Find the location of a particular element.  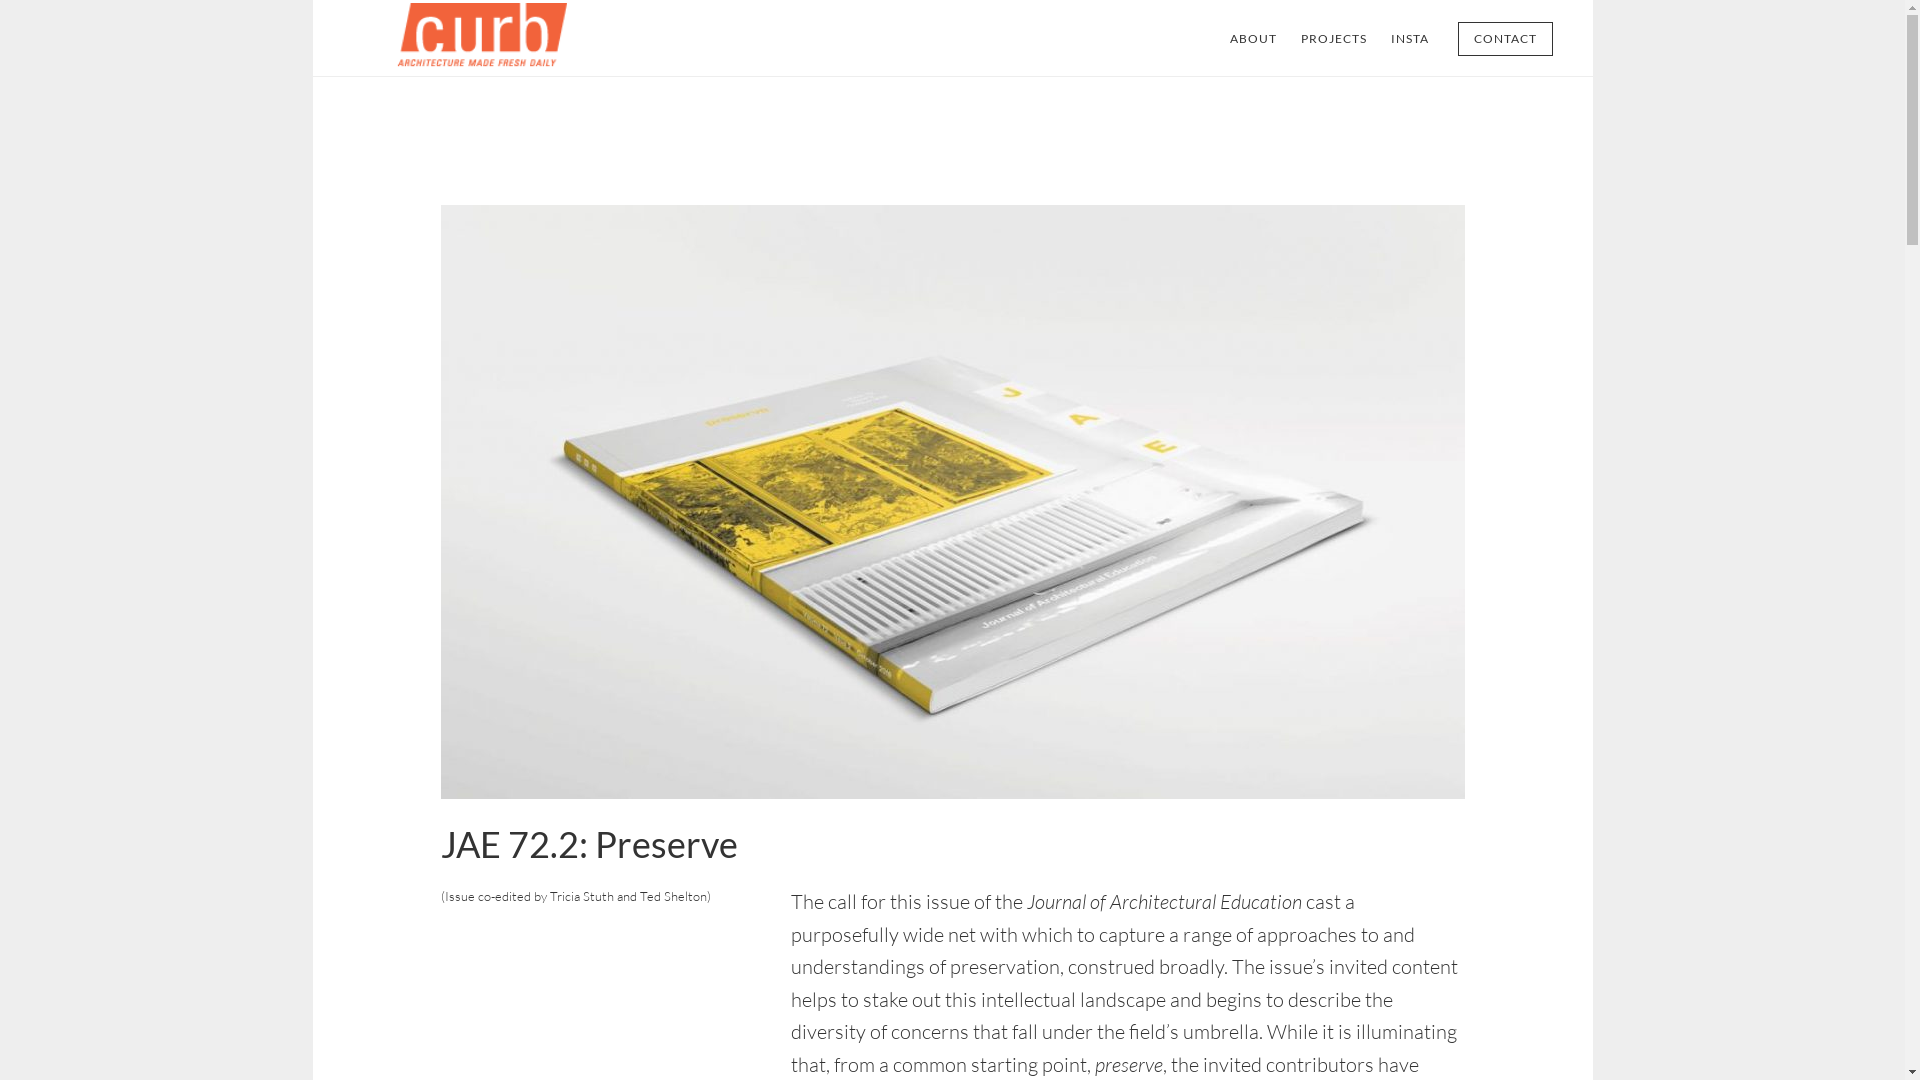

ABOUT is located at coordinates (1254, 39).